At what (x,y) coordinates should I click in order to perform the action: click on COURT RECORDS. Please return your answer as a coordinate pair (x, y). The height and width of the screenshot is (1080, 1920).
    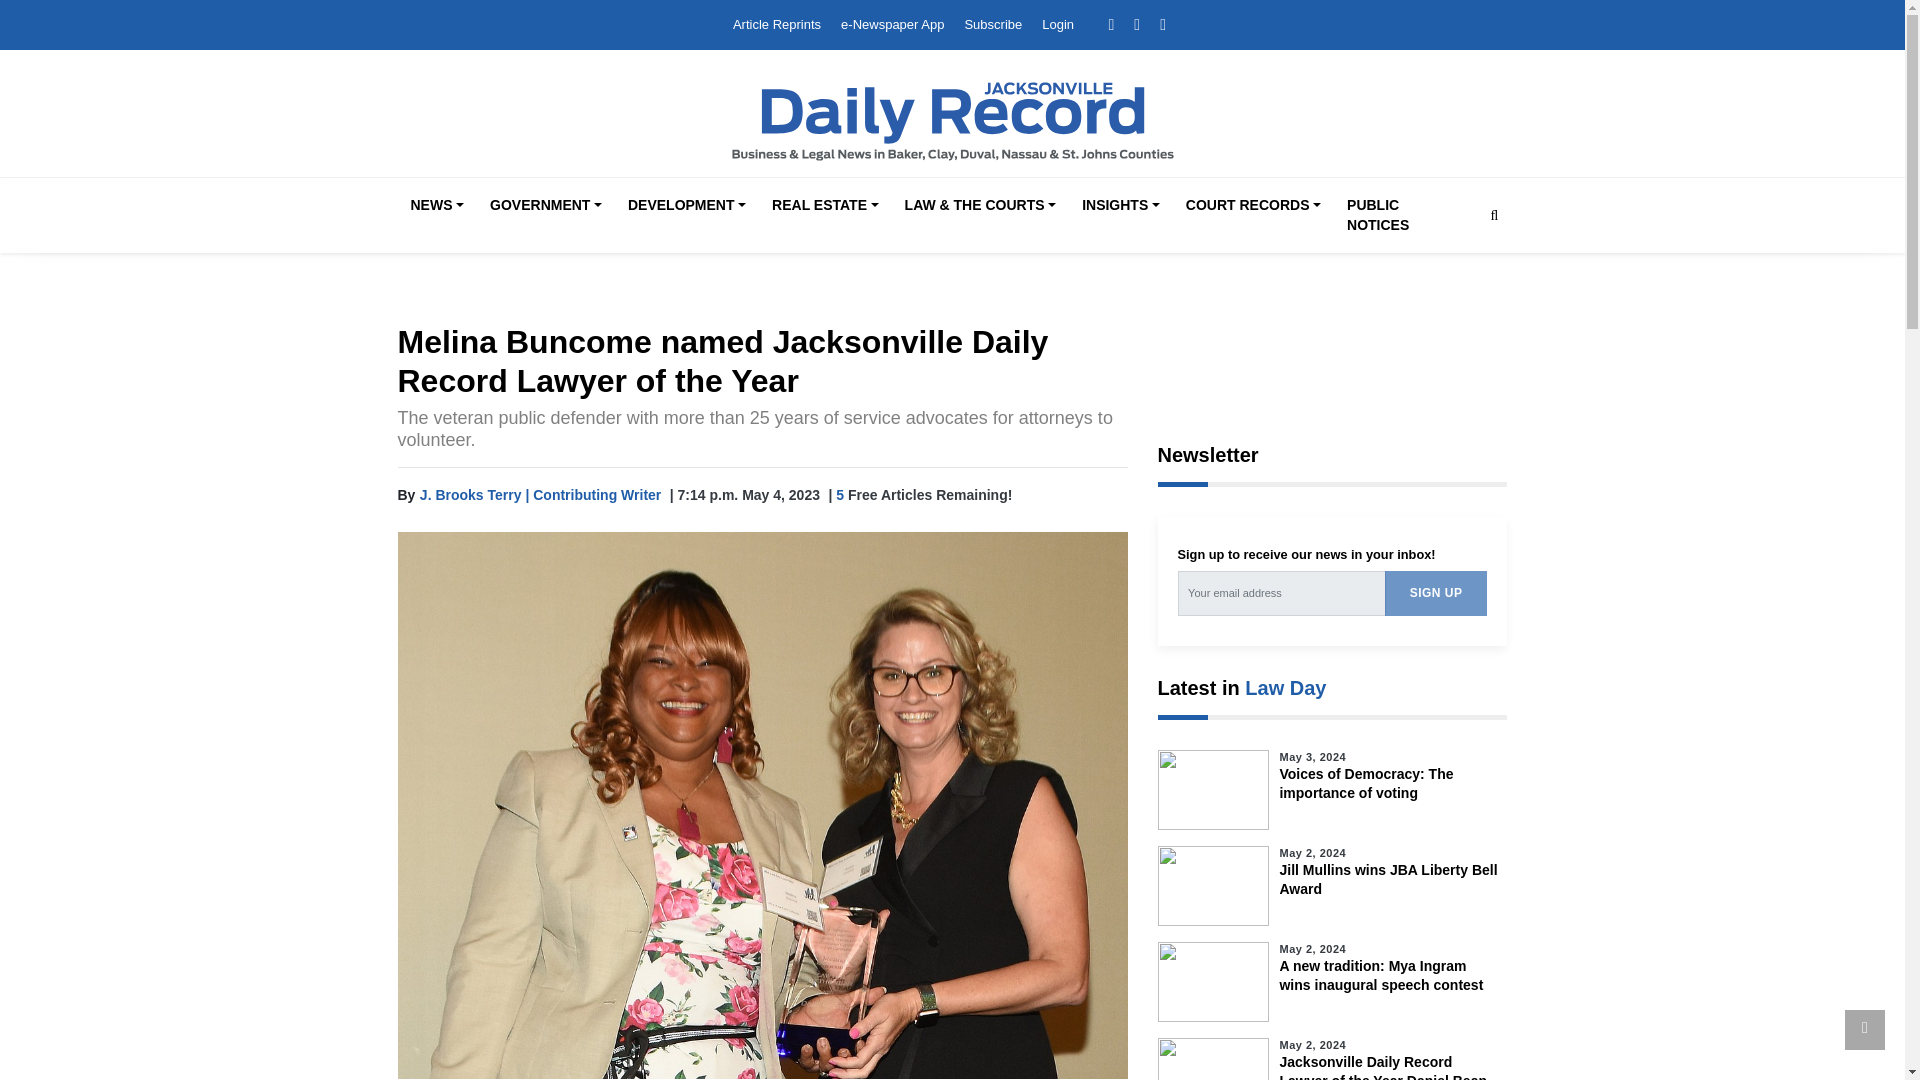
    Looking at the image, I should click on (1252, 206).